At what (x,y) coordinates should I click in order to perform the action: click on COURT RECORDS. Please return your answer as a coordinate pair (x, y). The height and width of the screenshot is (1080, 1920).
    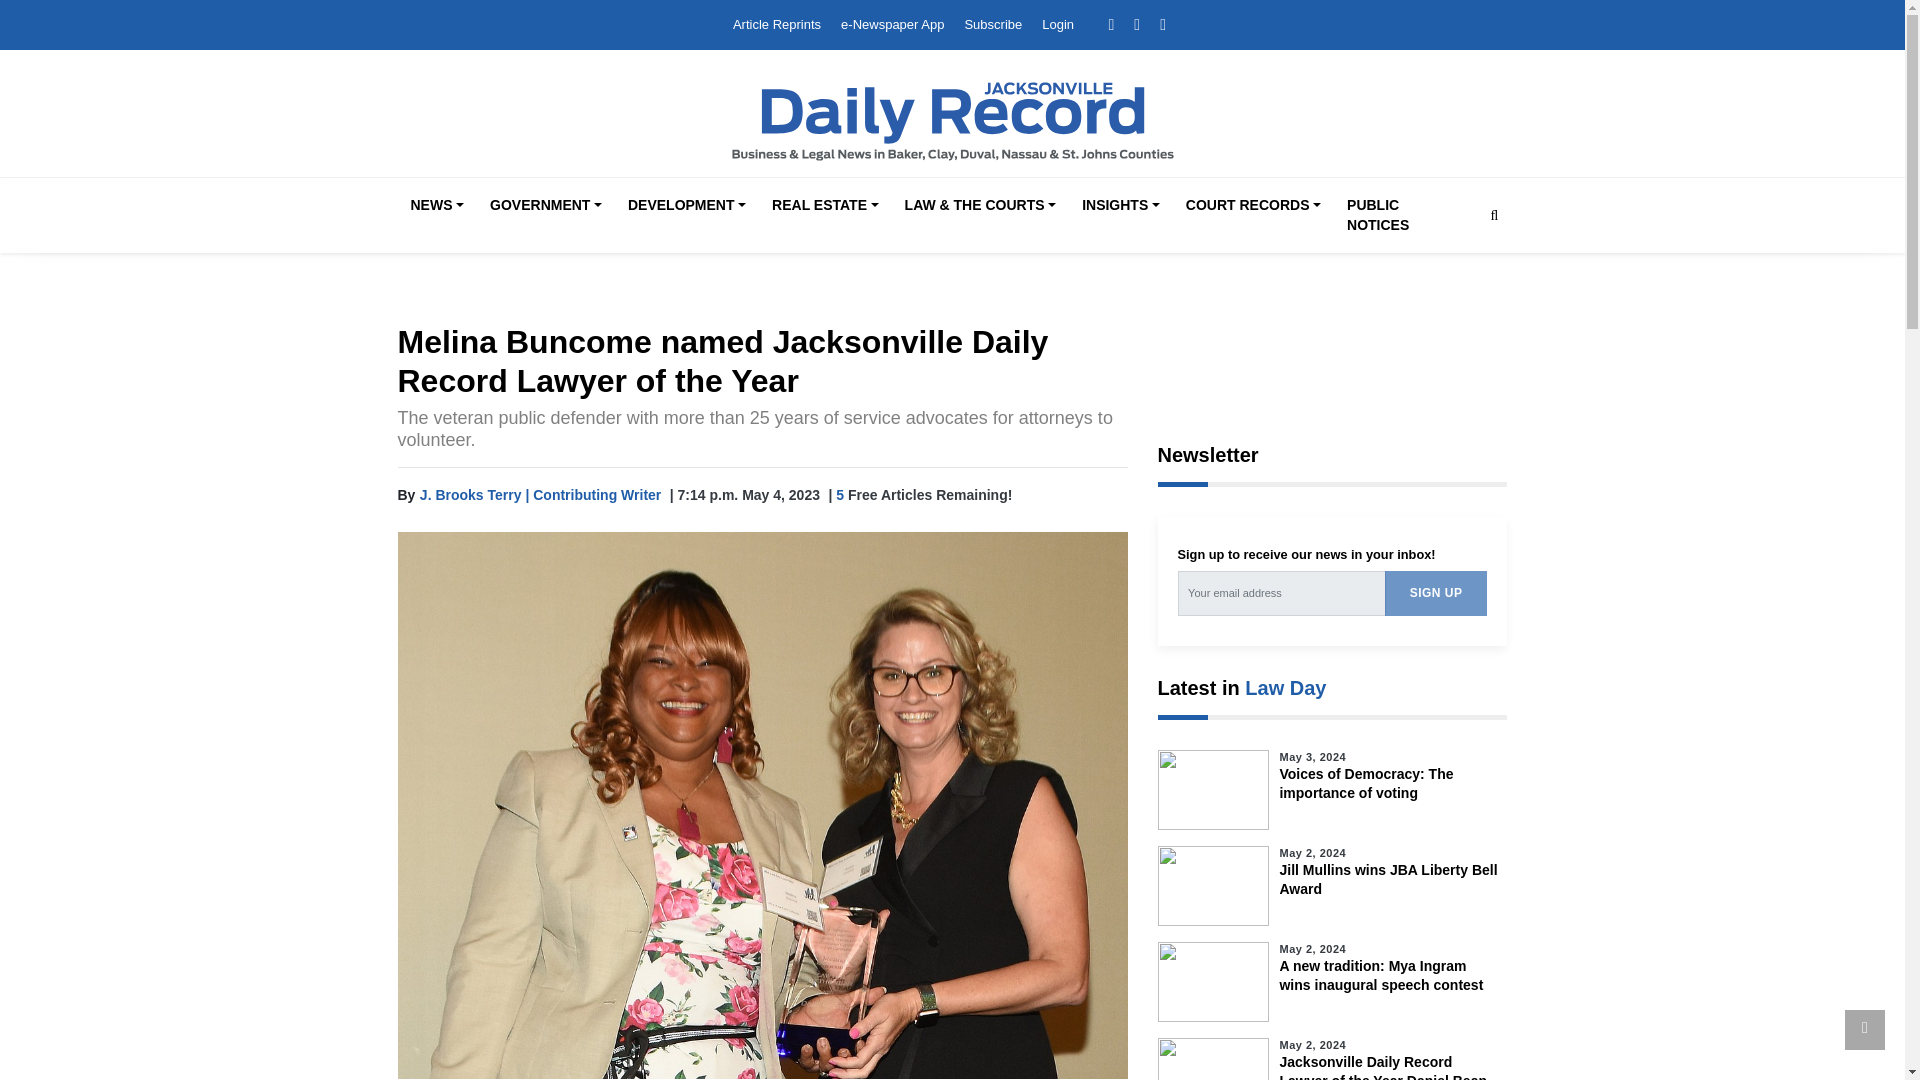
    Looking at the image, I should click on (1252, 206).